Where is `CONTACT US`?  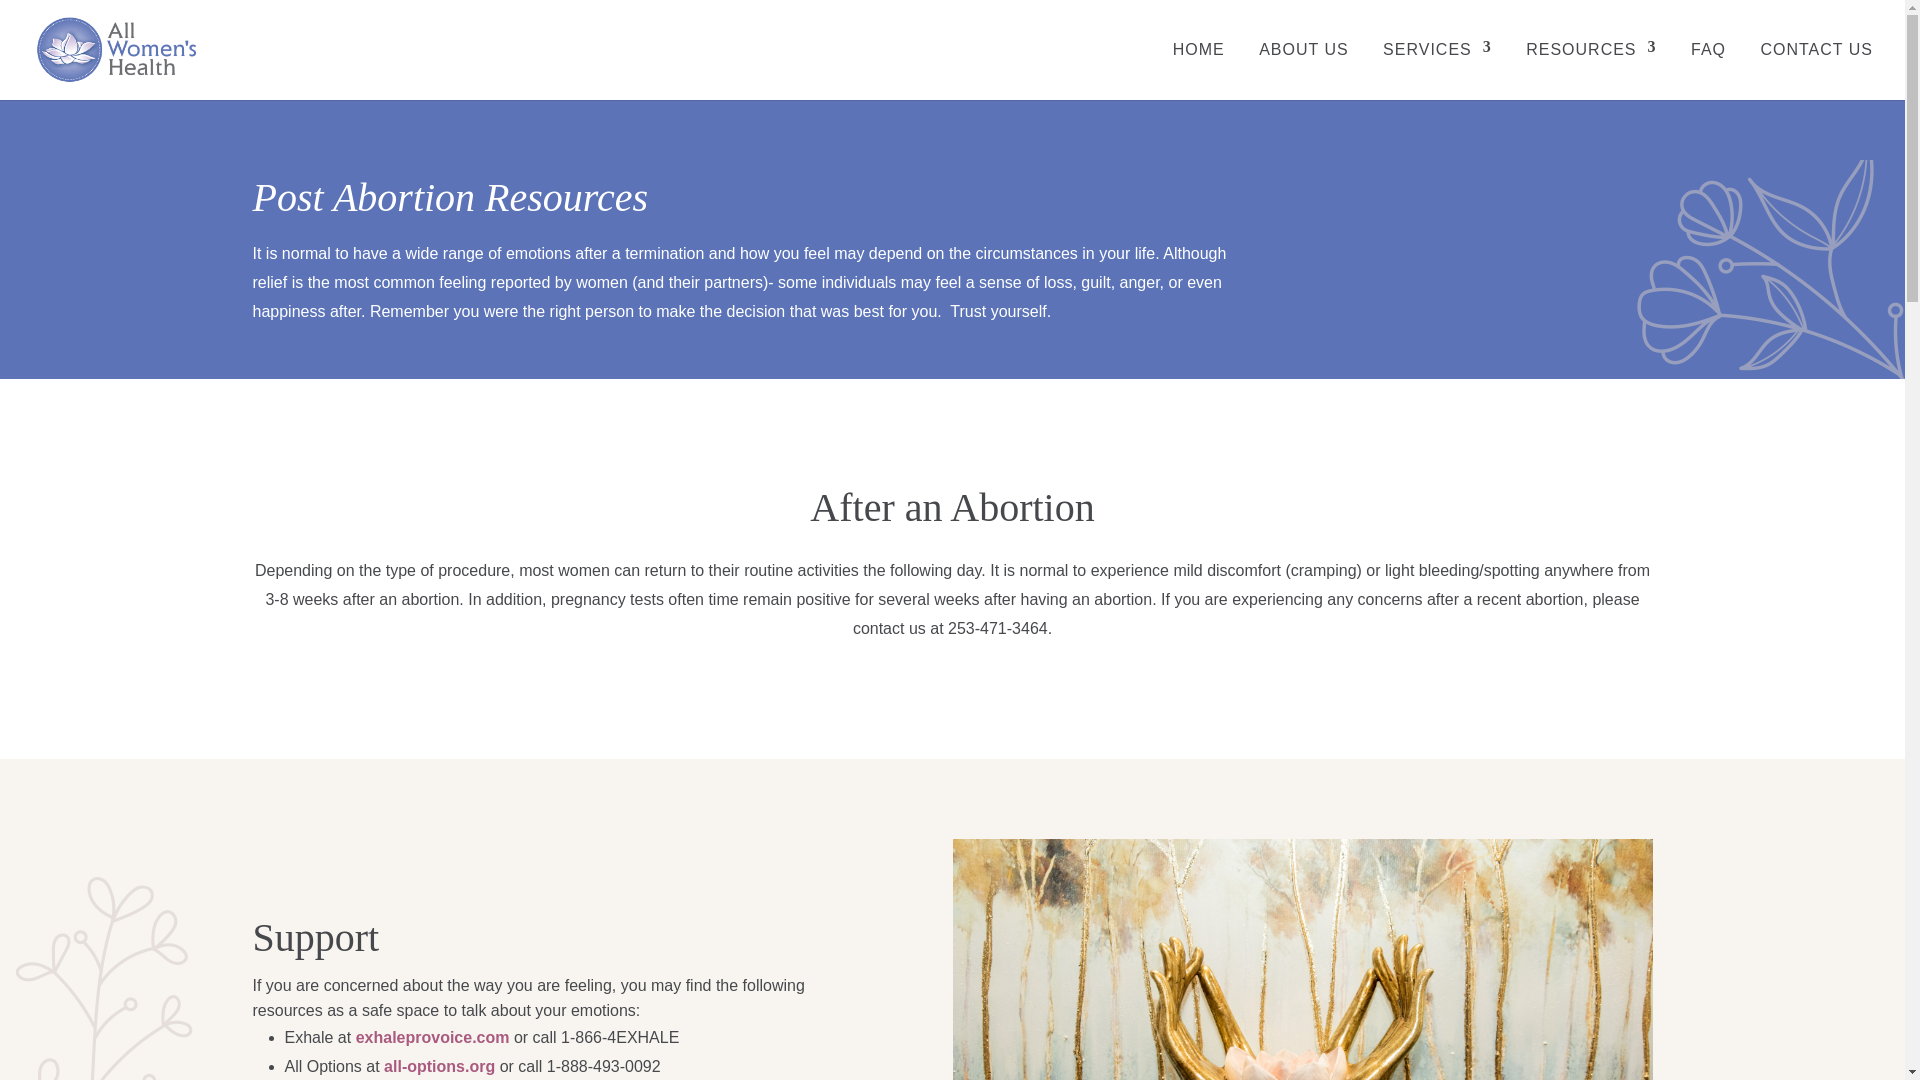
CONTACT US is located at coordinates (1816, 72).